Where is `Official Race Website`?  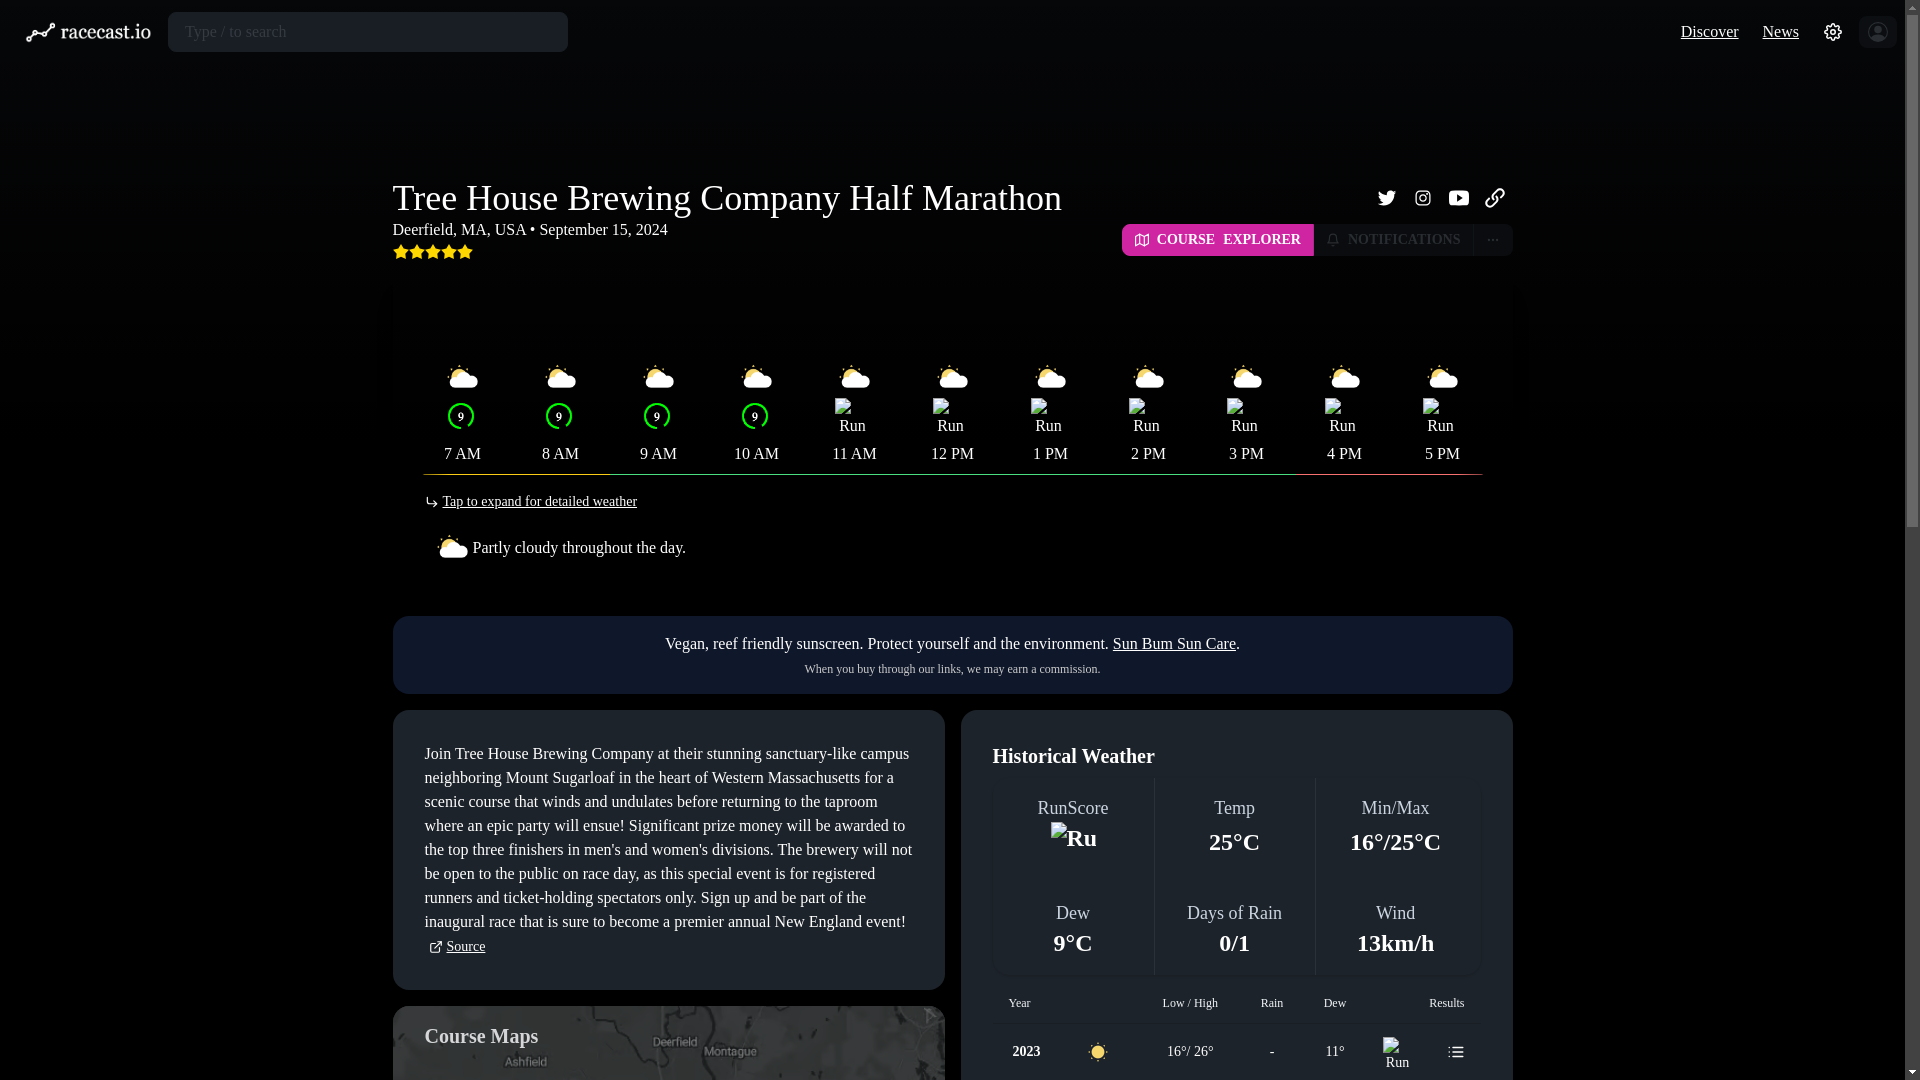
Official Race Website is located at coordinates (1494, 198).